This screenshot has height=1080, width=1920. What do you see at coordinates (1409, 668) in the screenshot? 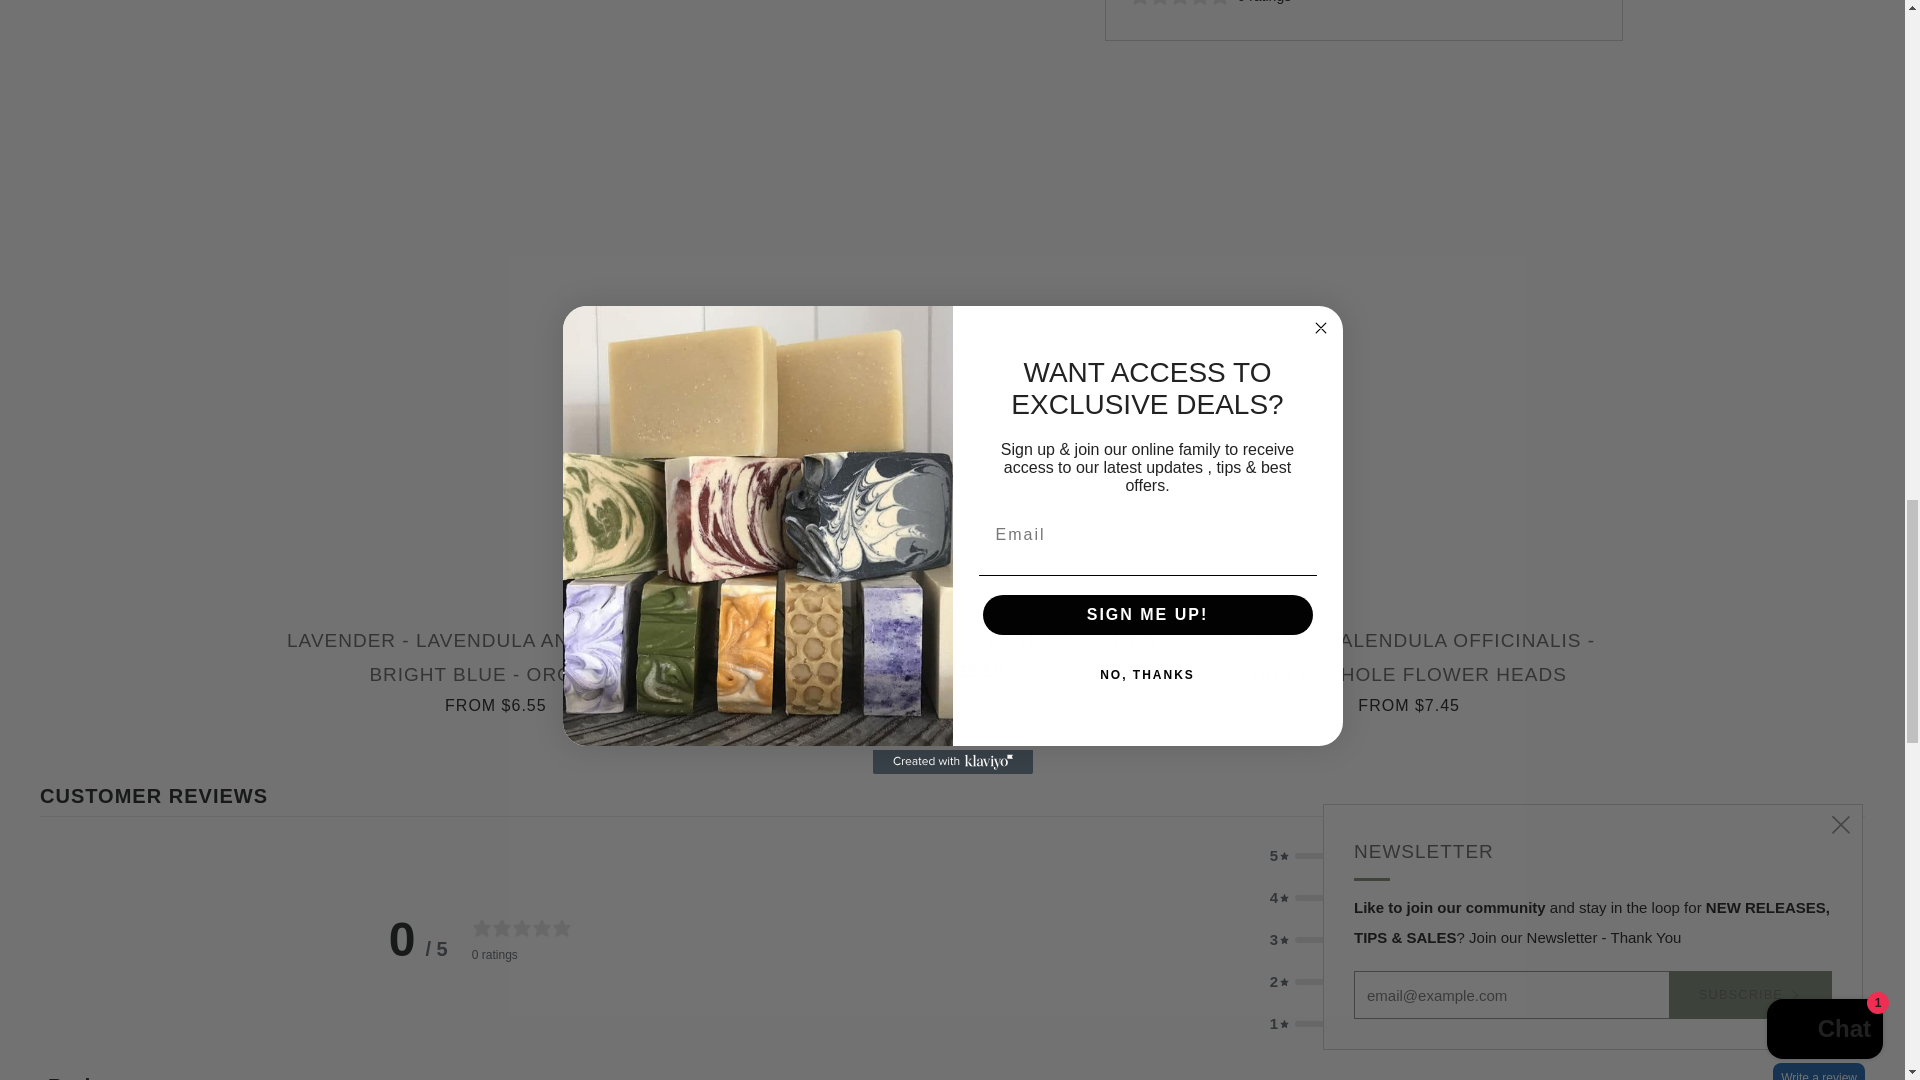
I see `Organic Calendula officinalis - Dried Whole Flower Heads` at bounding box center [1409, 668].